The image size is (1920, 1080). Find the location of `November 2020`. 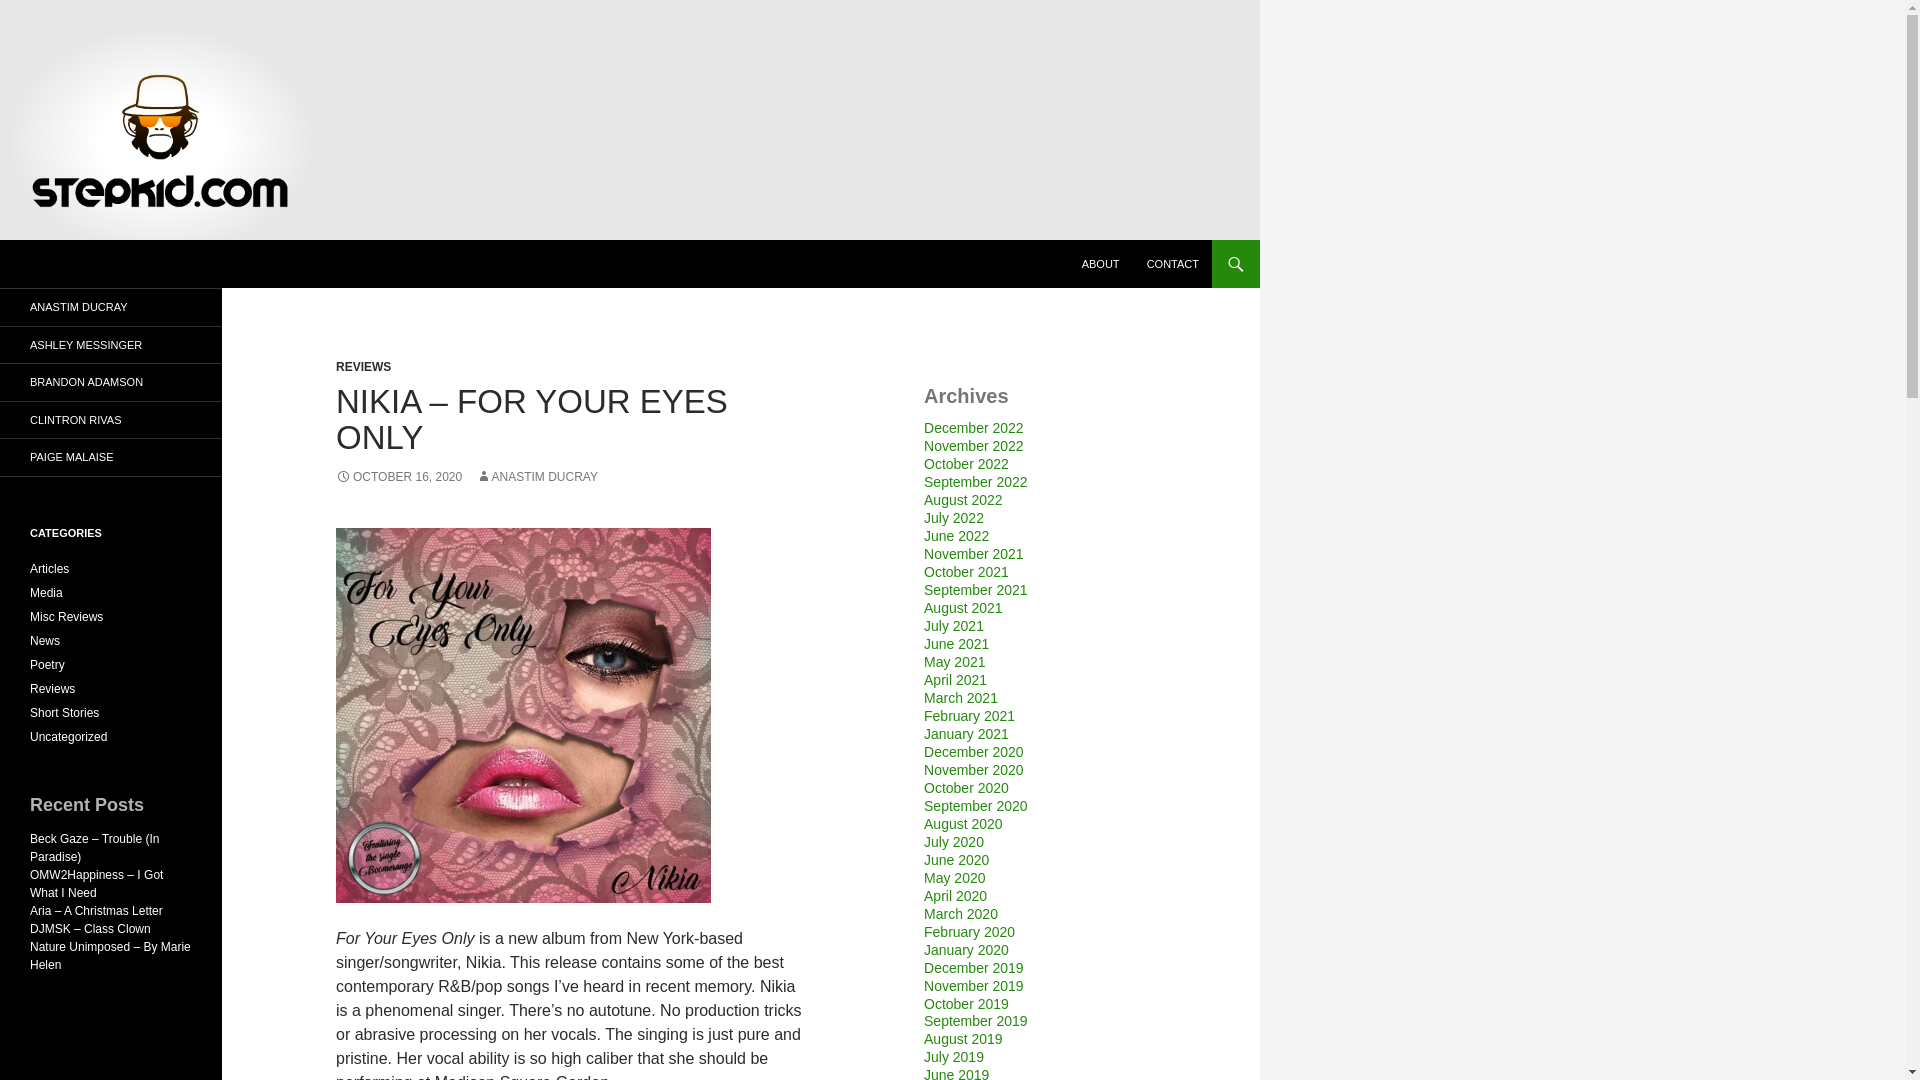

November 2020 is located at coordinates (973, 770).